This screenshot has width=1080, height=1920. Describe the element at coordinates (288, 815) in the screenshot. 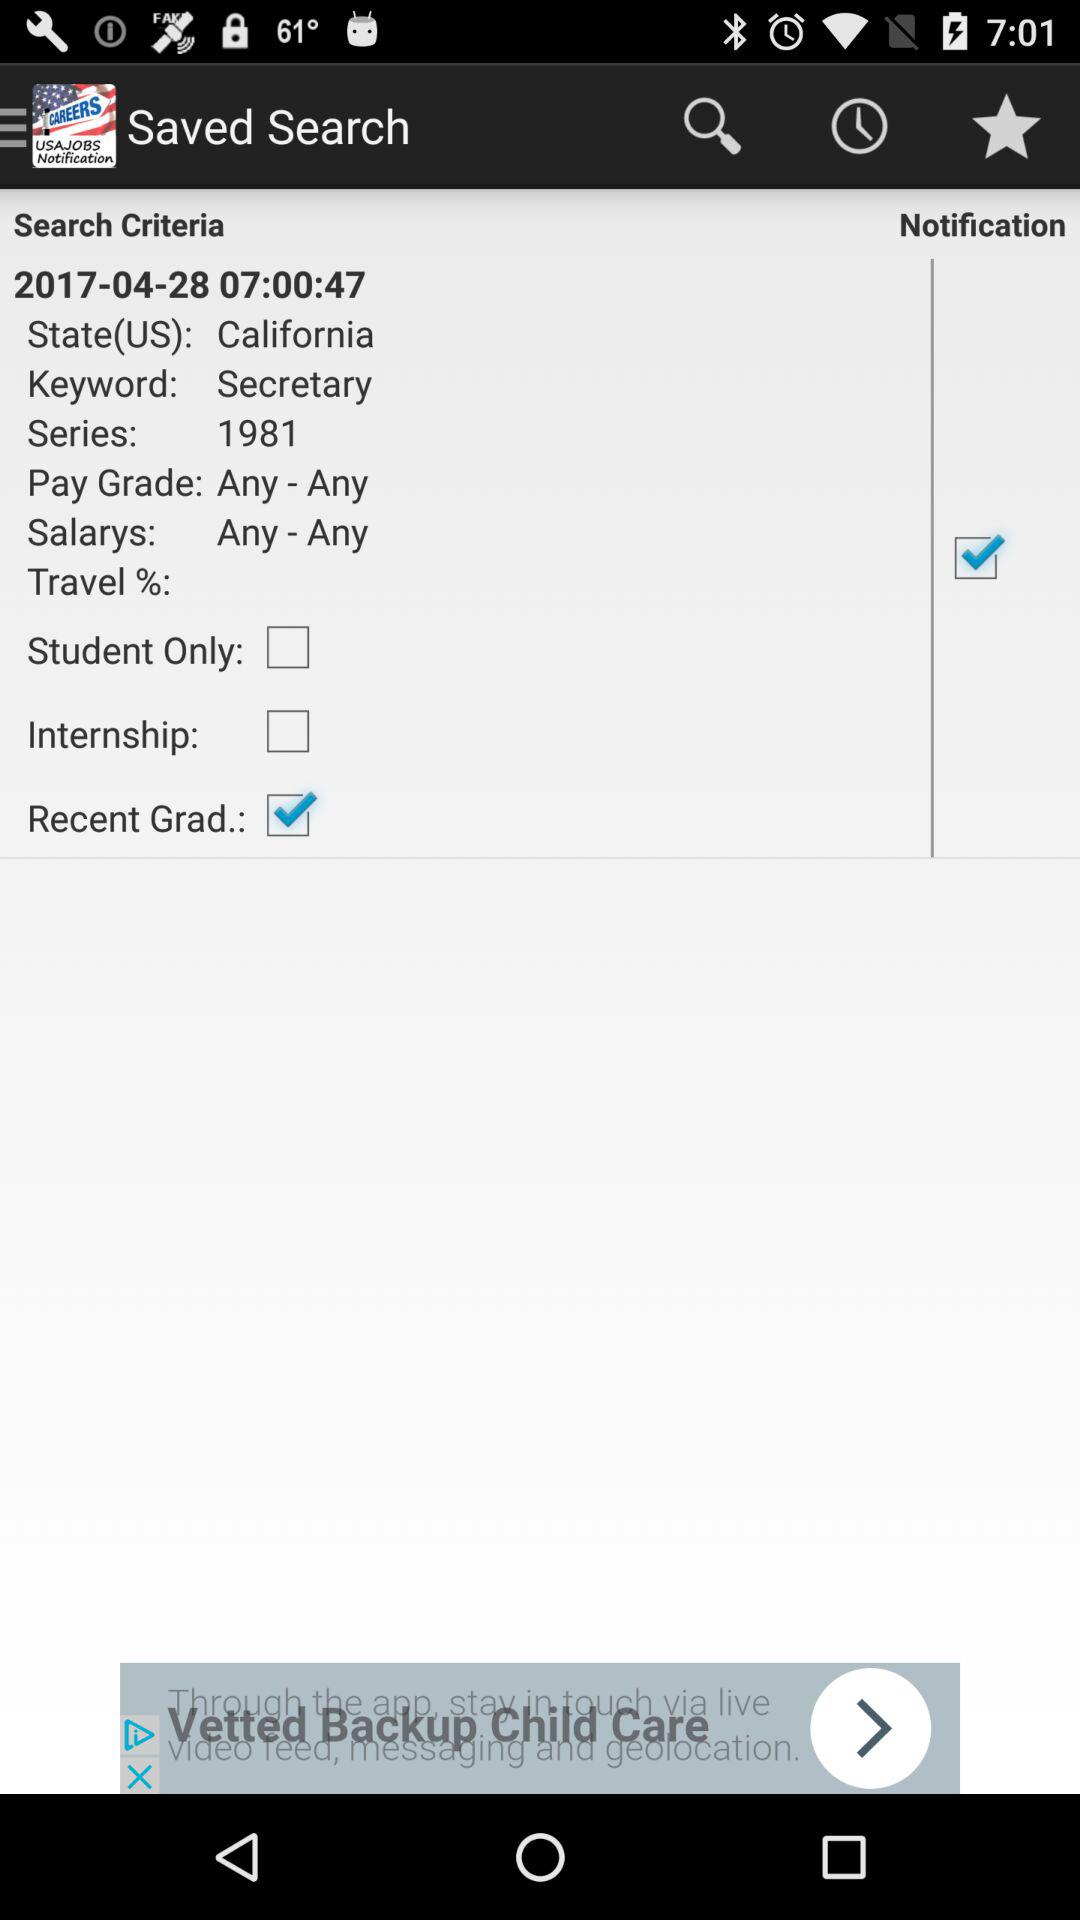

I see `choose icon to the right of the internship:` at that location.